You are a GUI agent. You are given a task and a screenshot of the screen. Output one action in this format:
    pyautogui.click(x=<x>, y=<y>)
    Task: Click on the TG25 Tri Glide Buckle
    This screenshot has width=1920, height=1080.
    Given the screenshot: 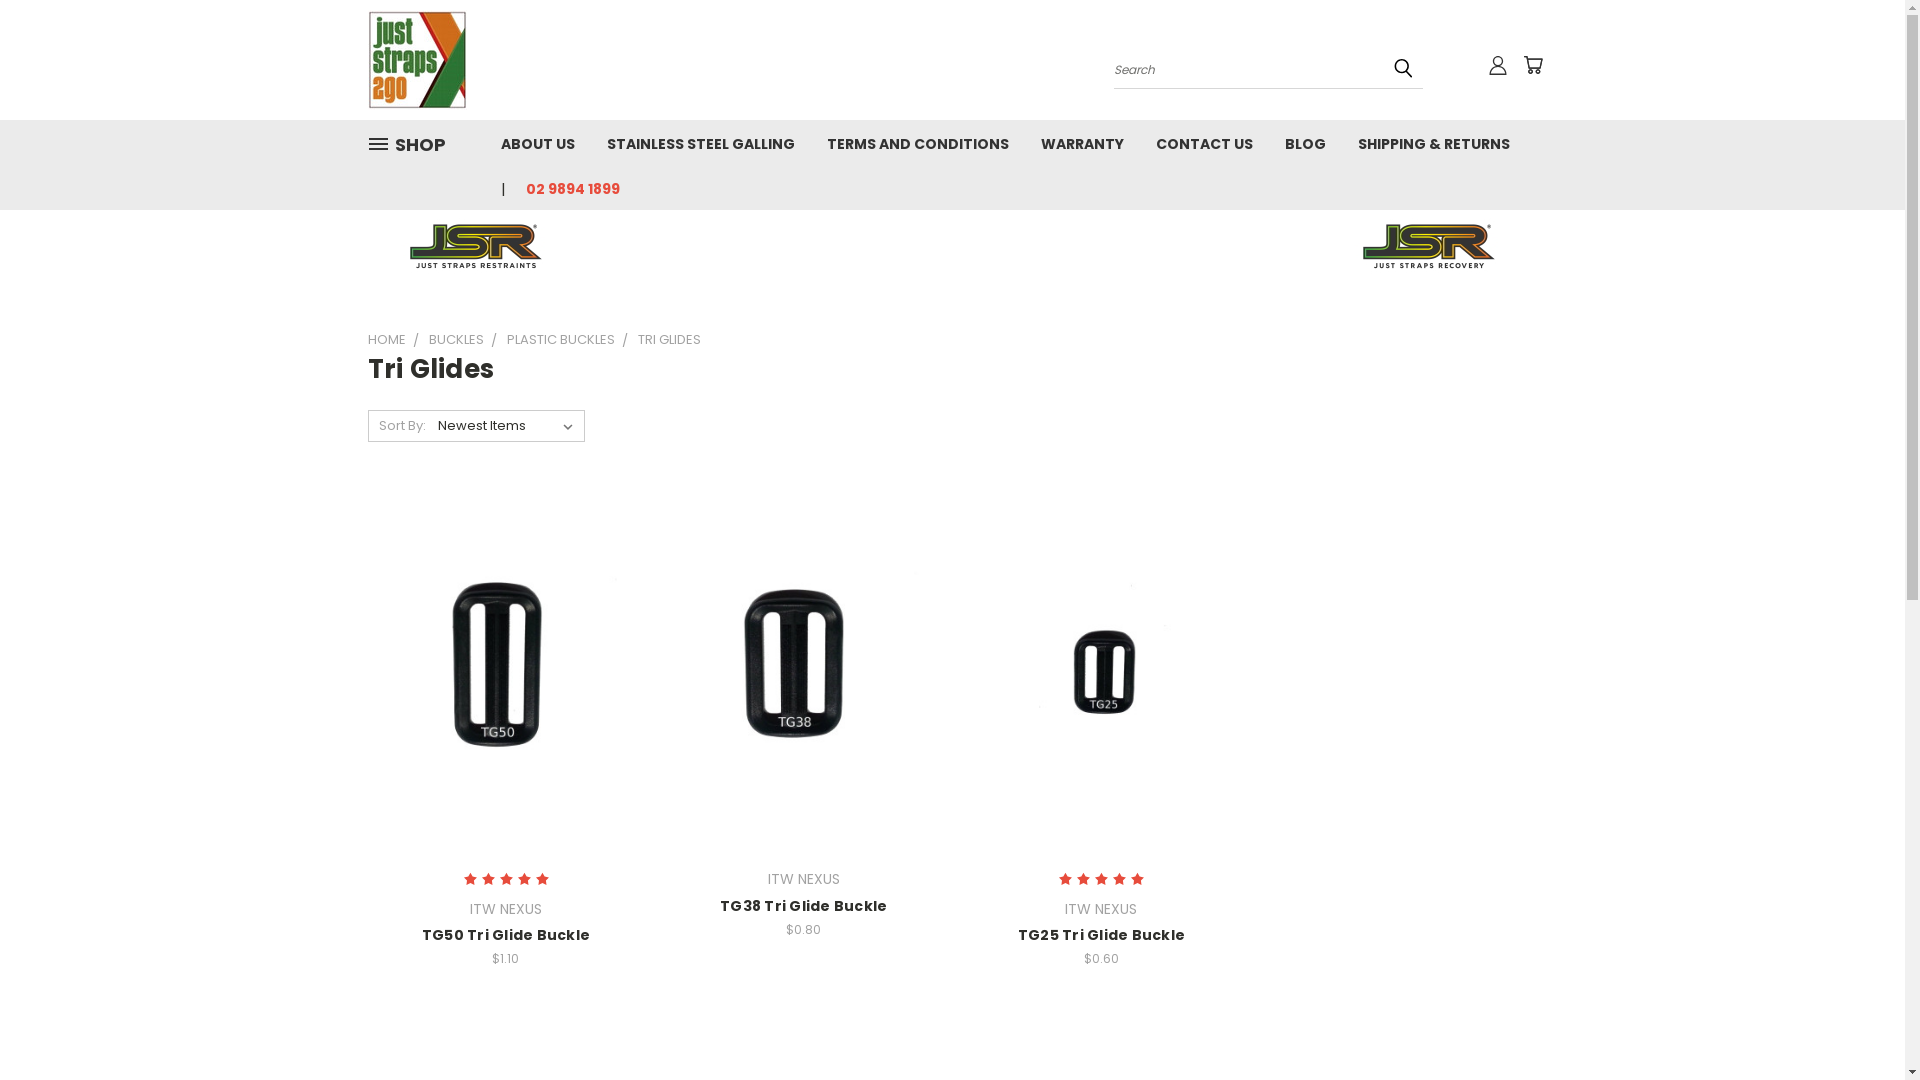 What is the action you would take?
    pyautogui.click(x=1101, y=935)
    